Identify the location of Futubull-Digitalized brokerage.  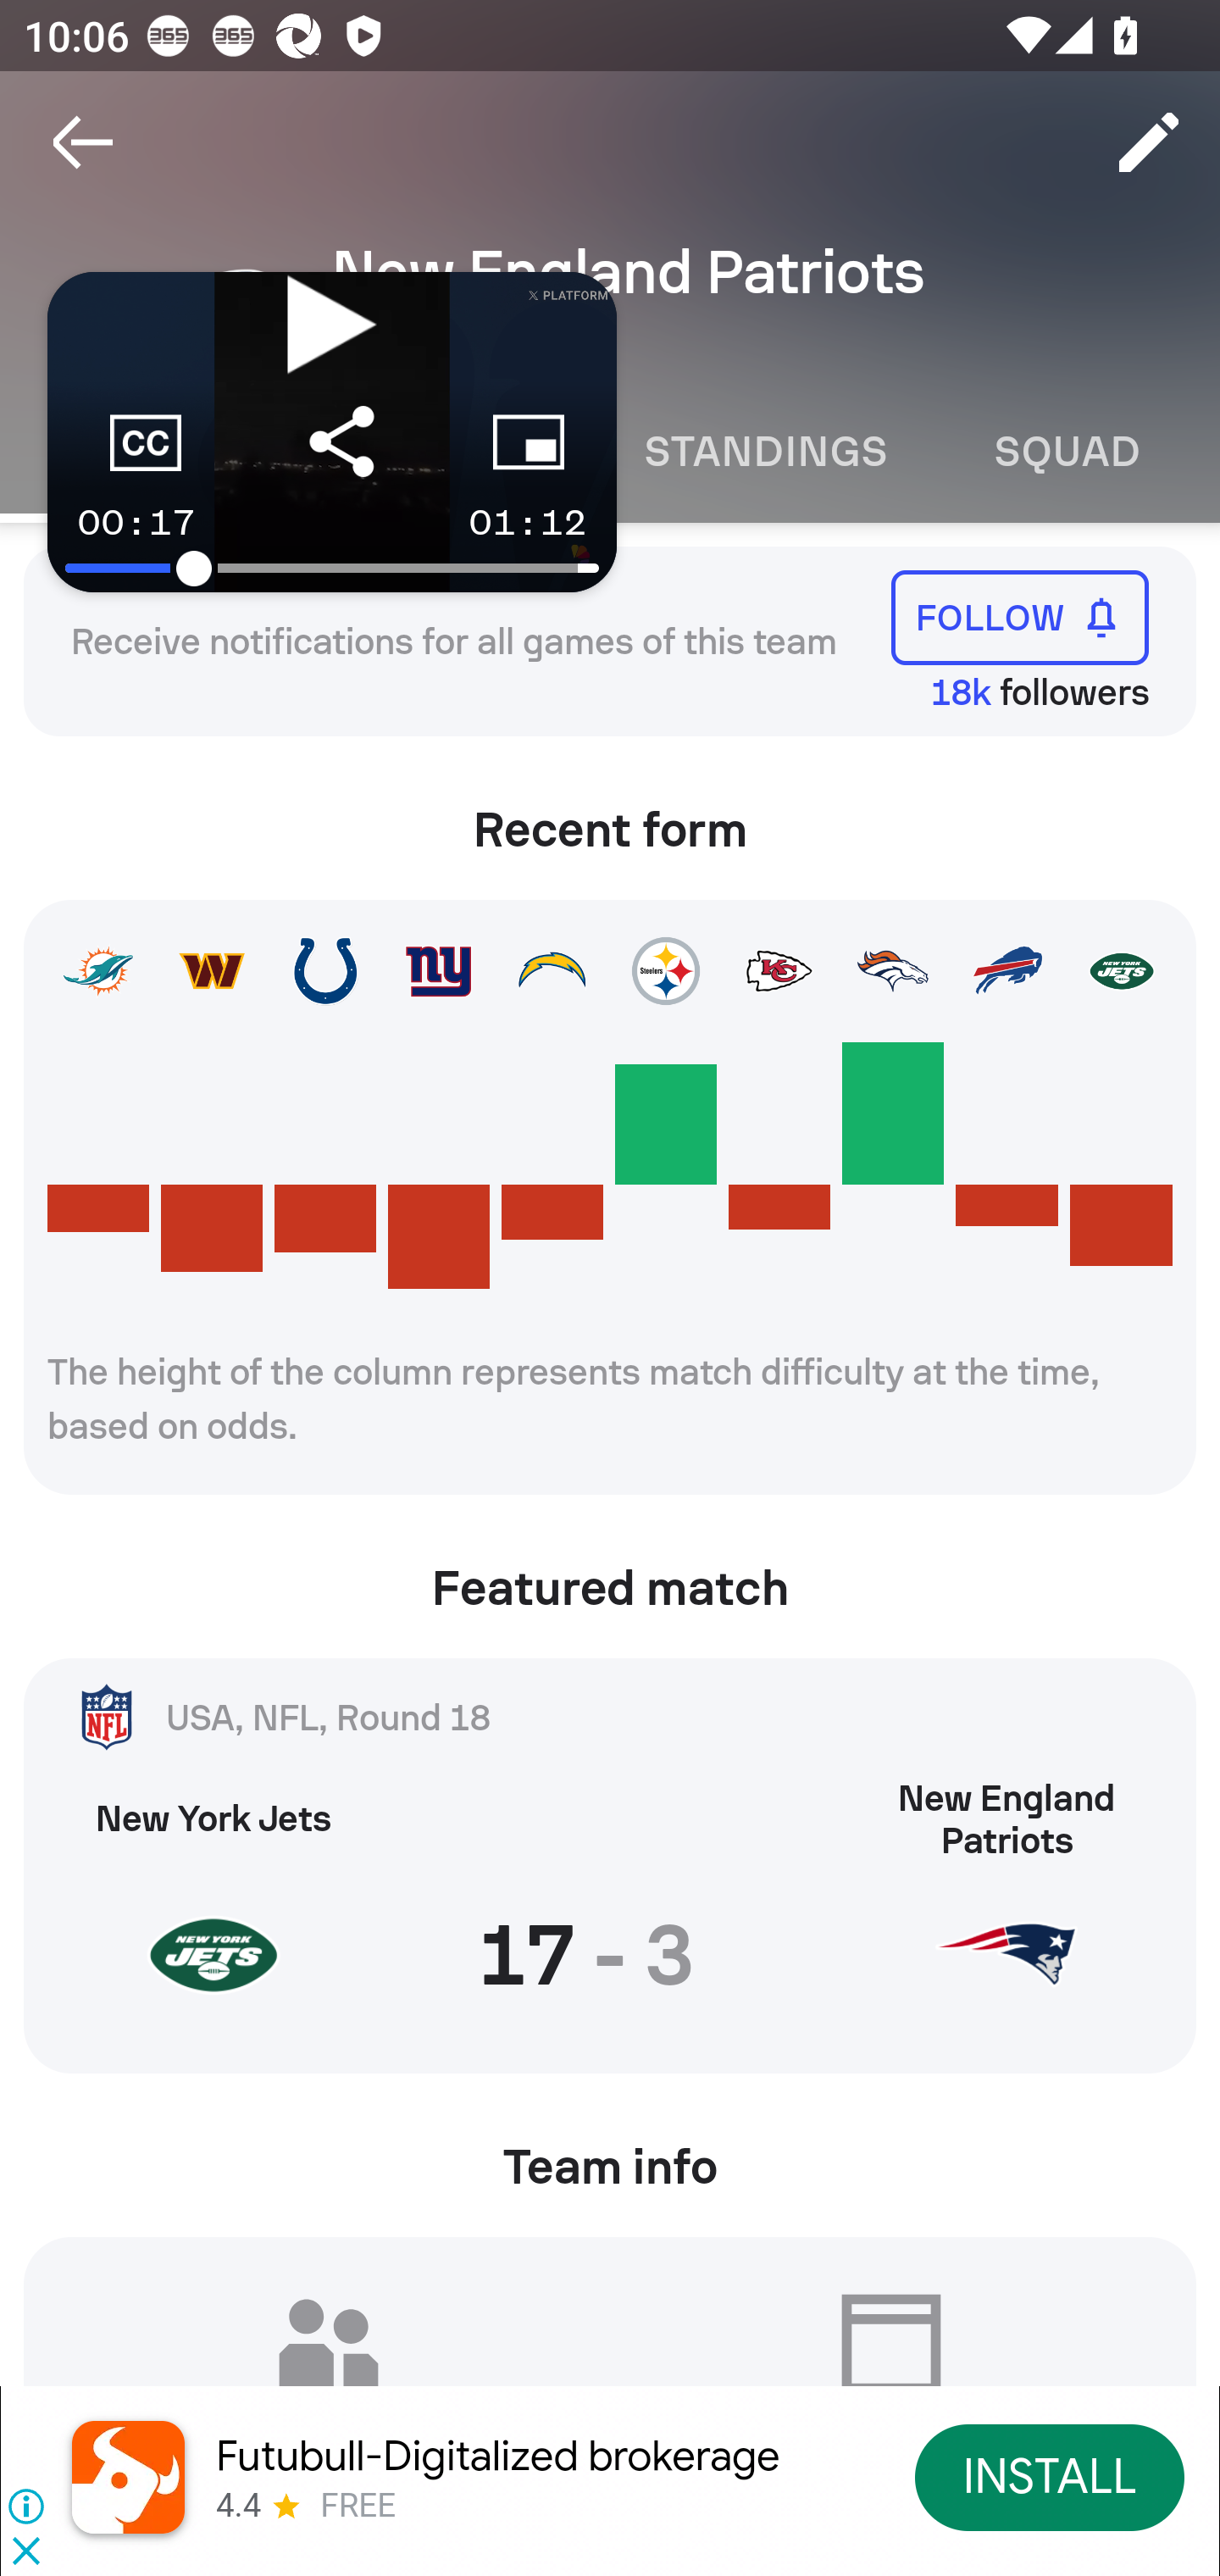
(497, 2456).